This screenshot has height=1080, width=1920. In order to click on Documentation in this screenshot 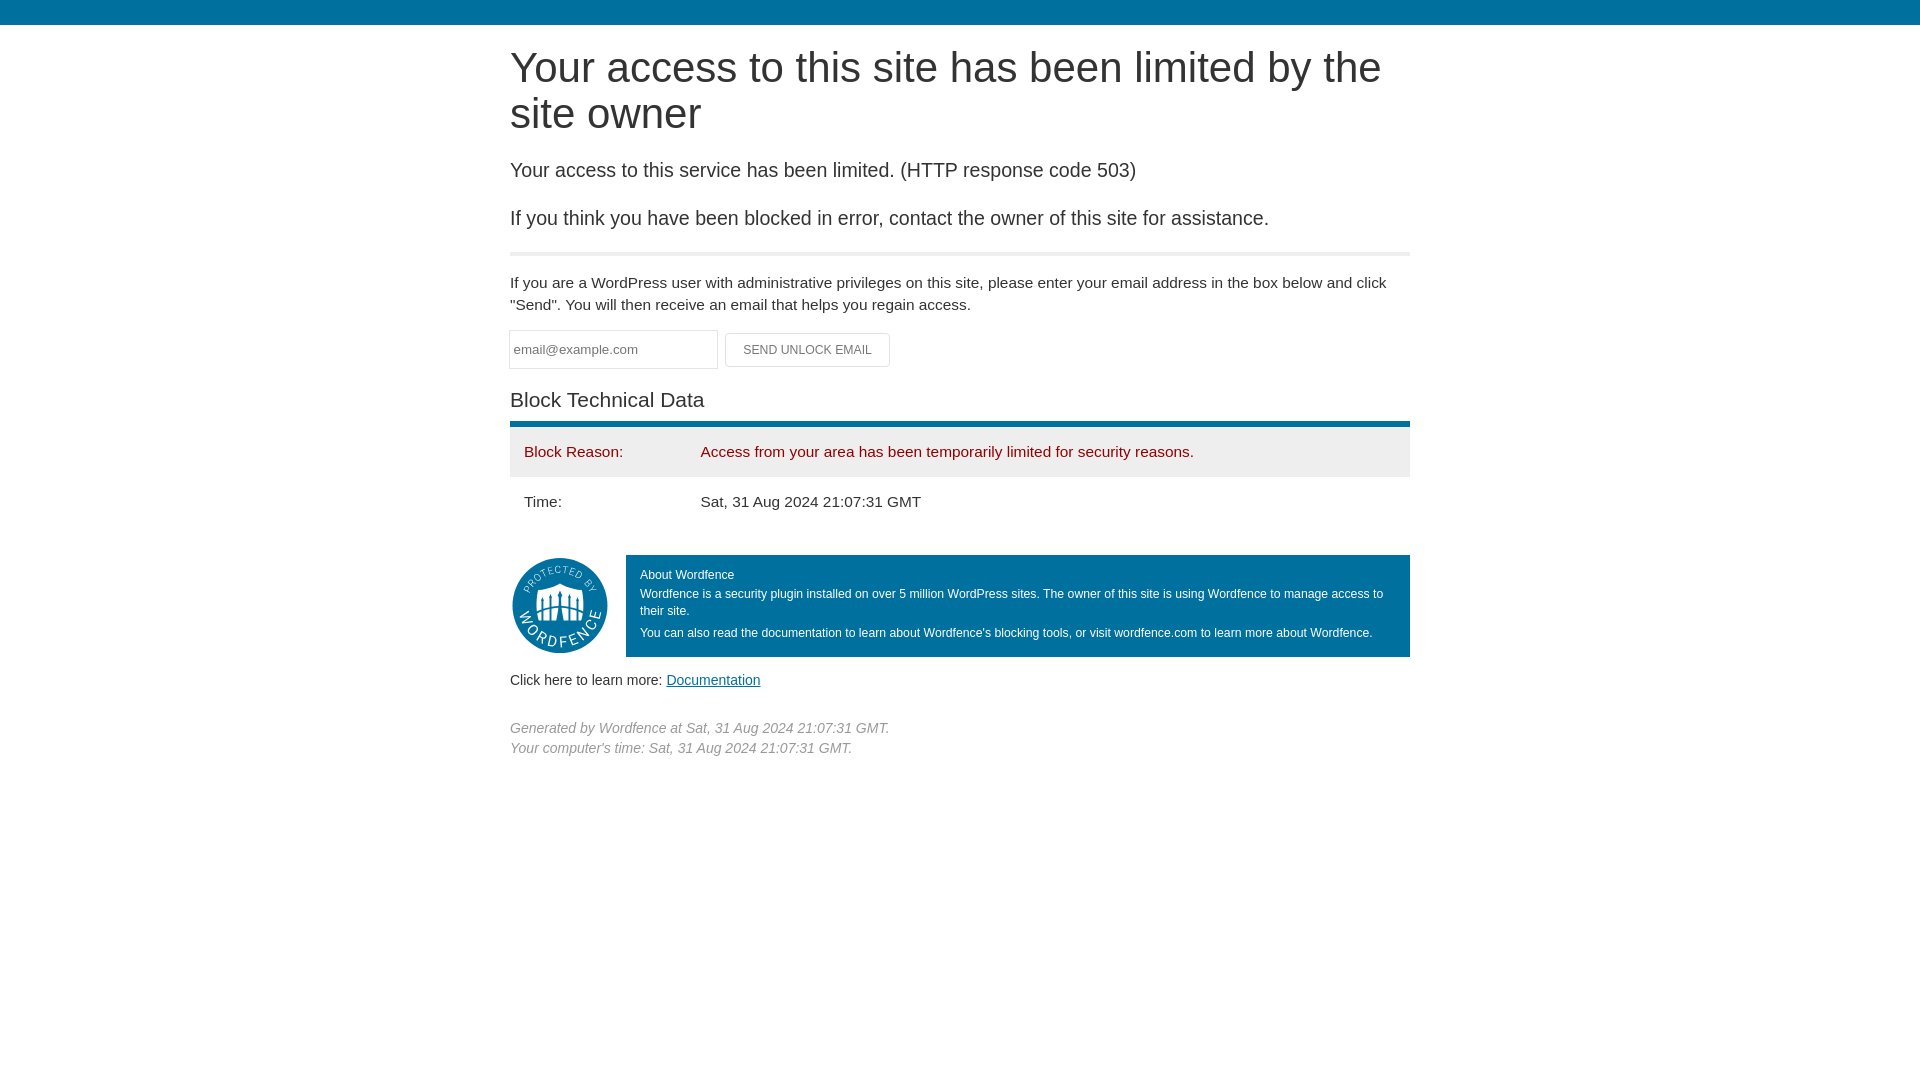, I will do `click(713, 679)`.